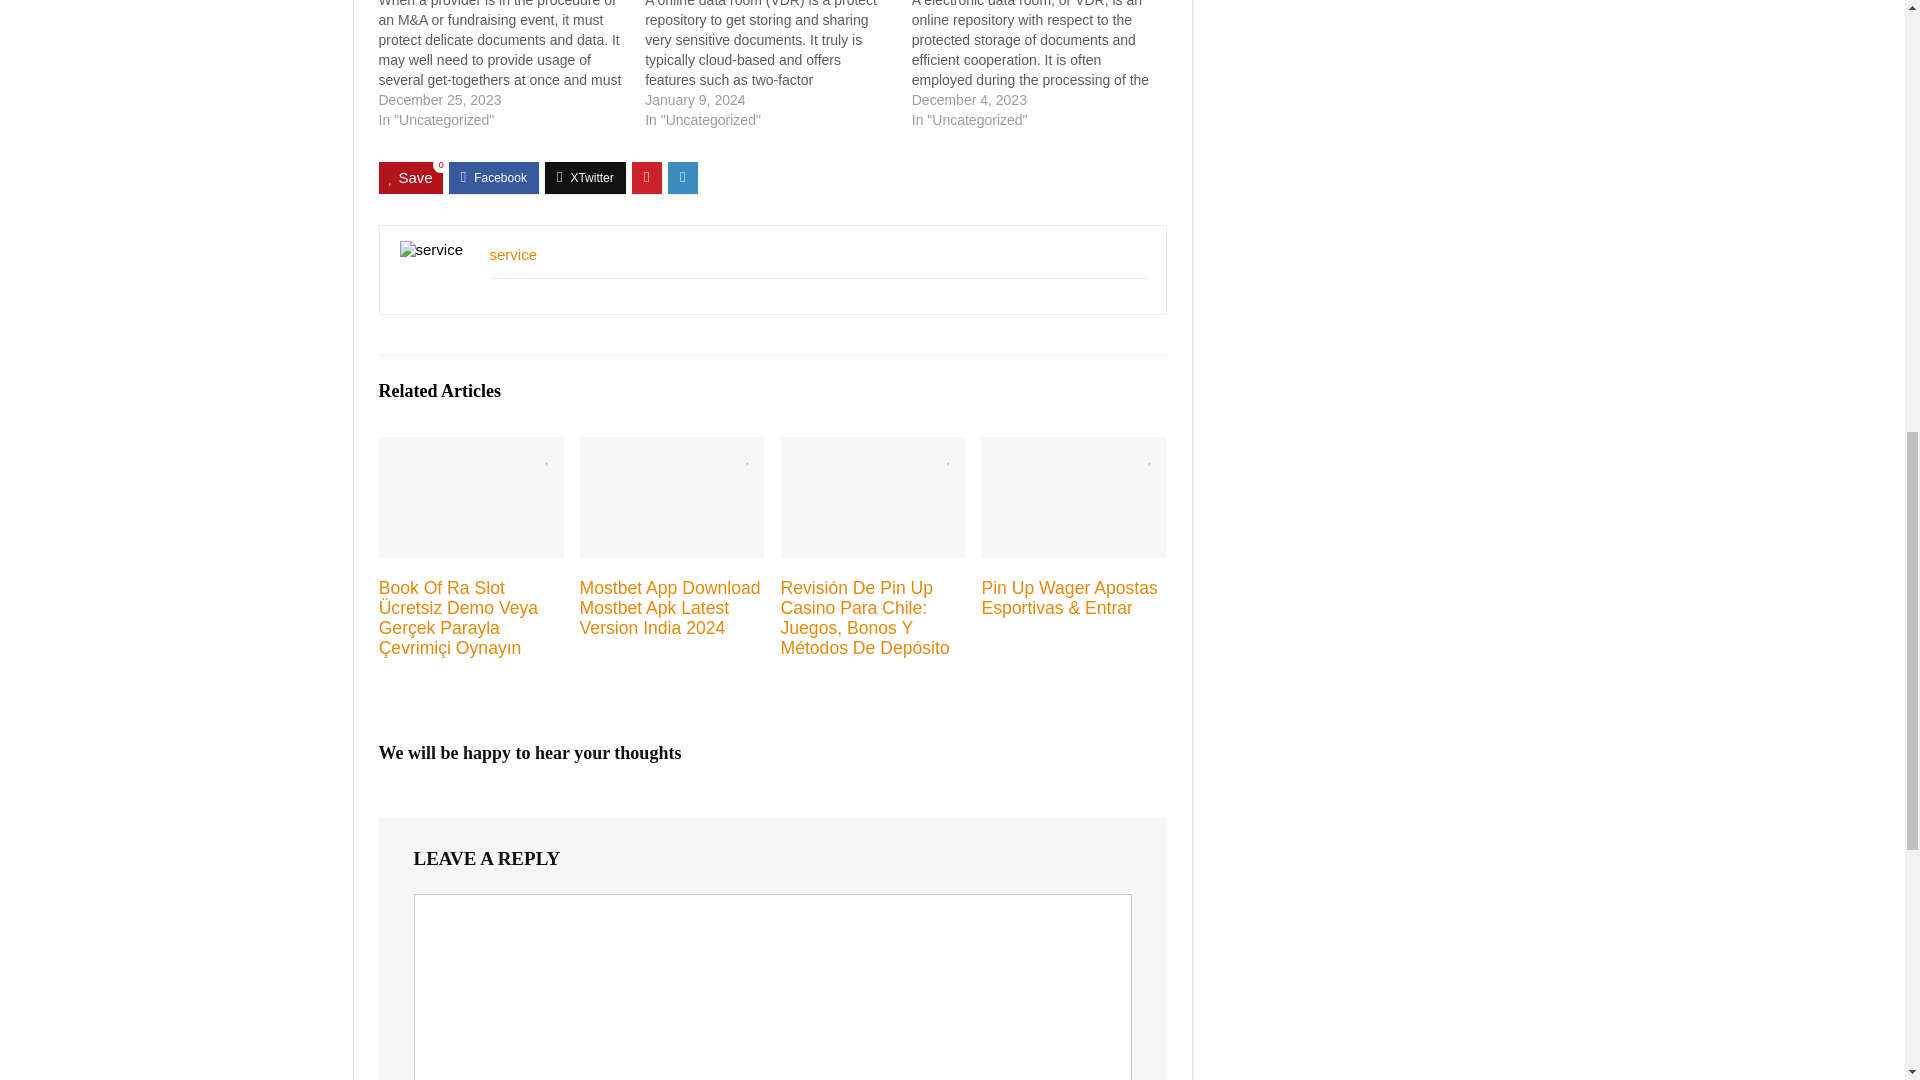 Image resolution: width=1920 pixels, height=1080 pixels. Describe the element at coordinates (1045, 64) in the screenshot. I see `Precisely what are the Advantages of your Virtual Data Room?` at that location.